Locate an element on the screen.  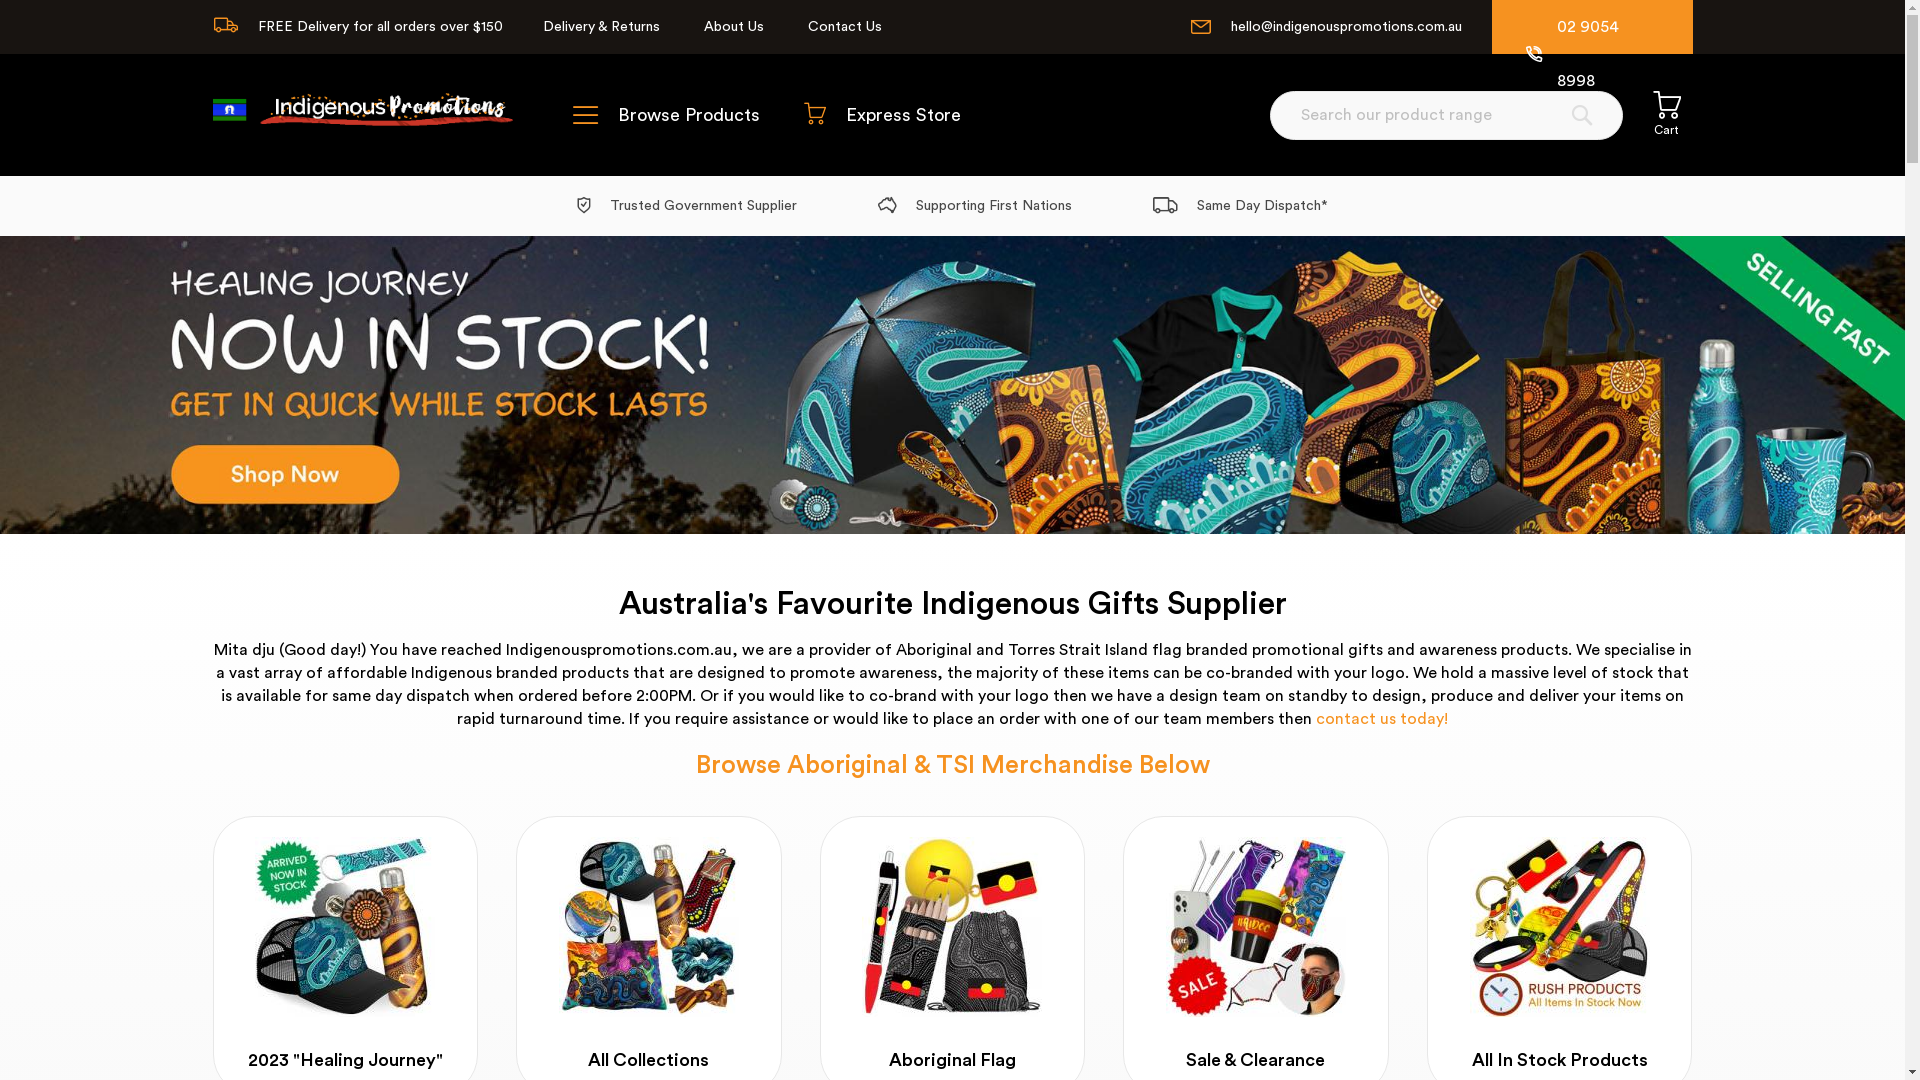
Aboriginal Flag is located at coordinates (952, 927).